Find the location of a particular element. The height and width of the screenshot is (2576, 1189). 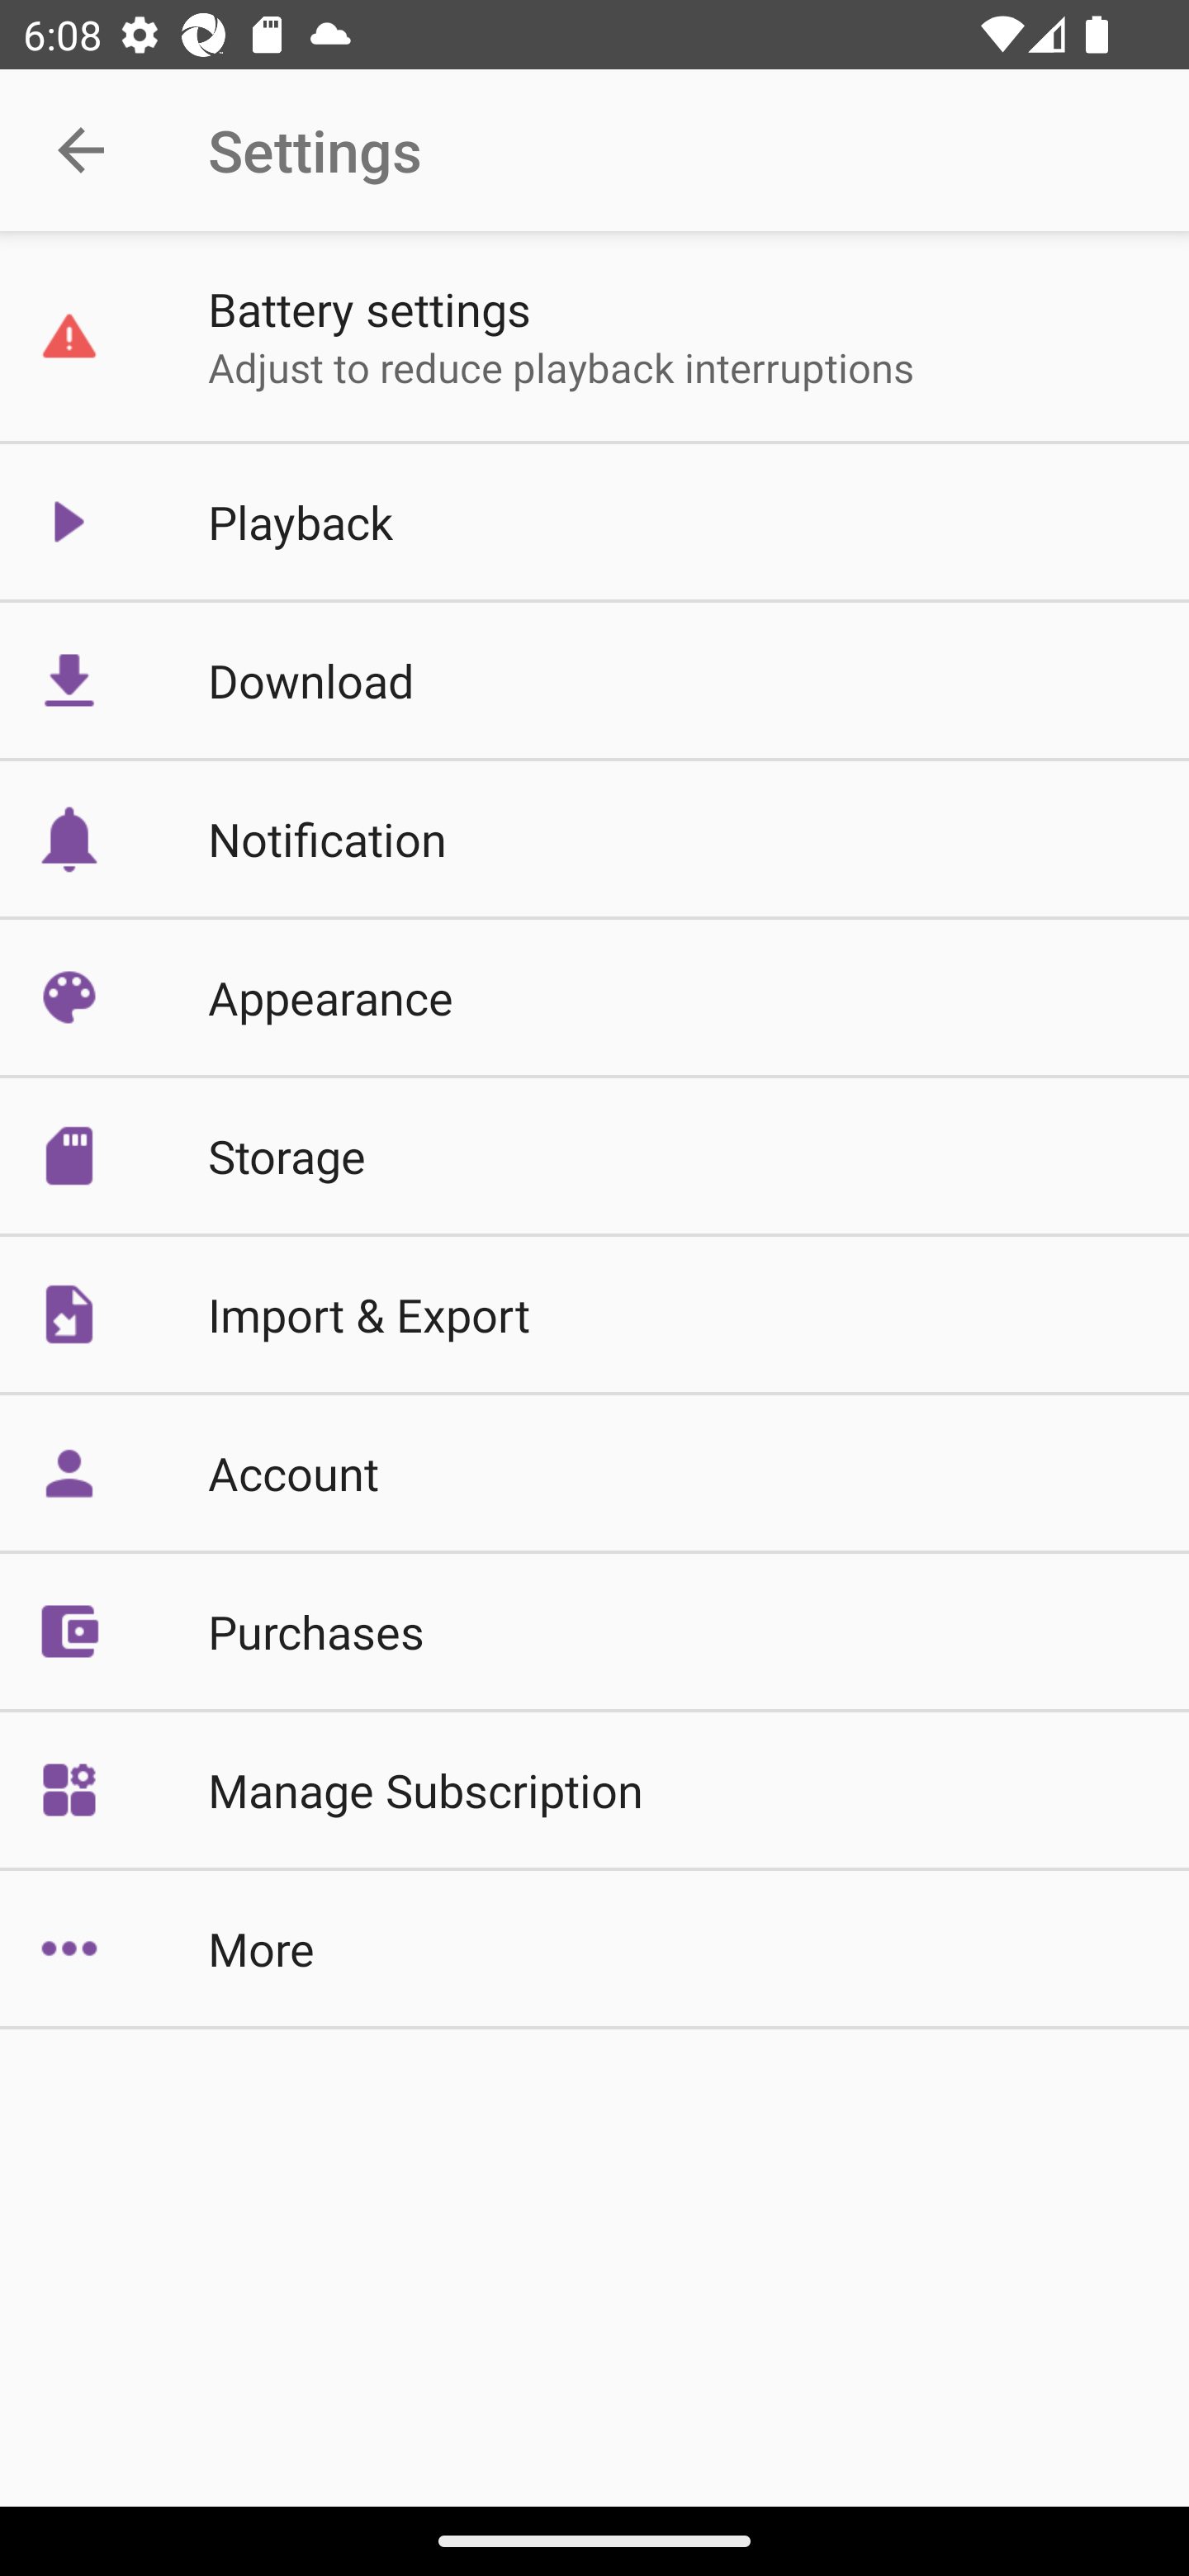

Playback is located at coordinates (594, 521).